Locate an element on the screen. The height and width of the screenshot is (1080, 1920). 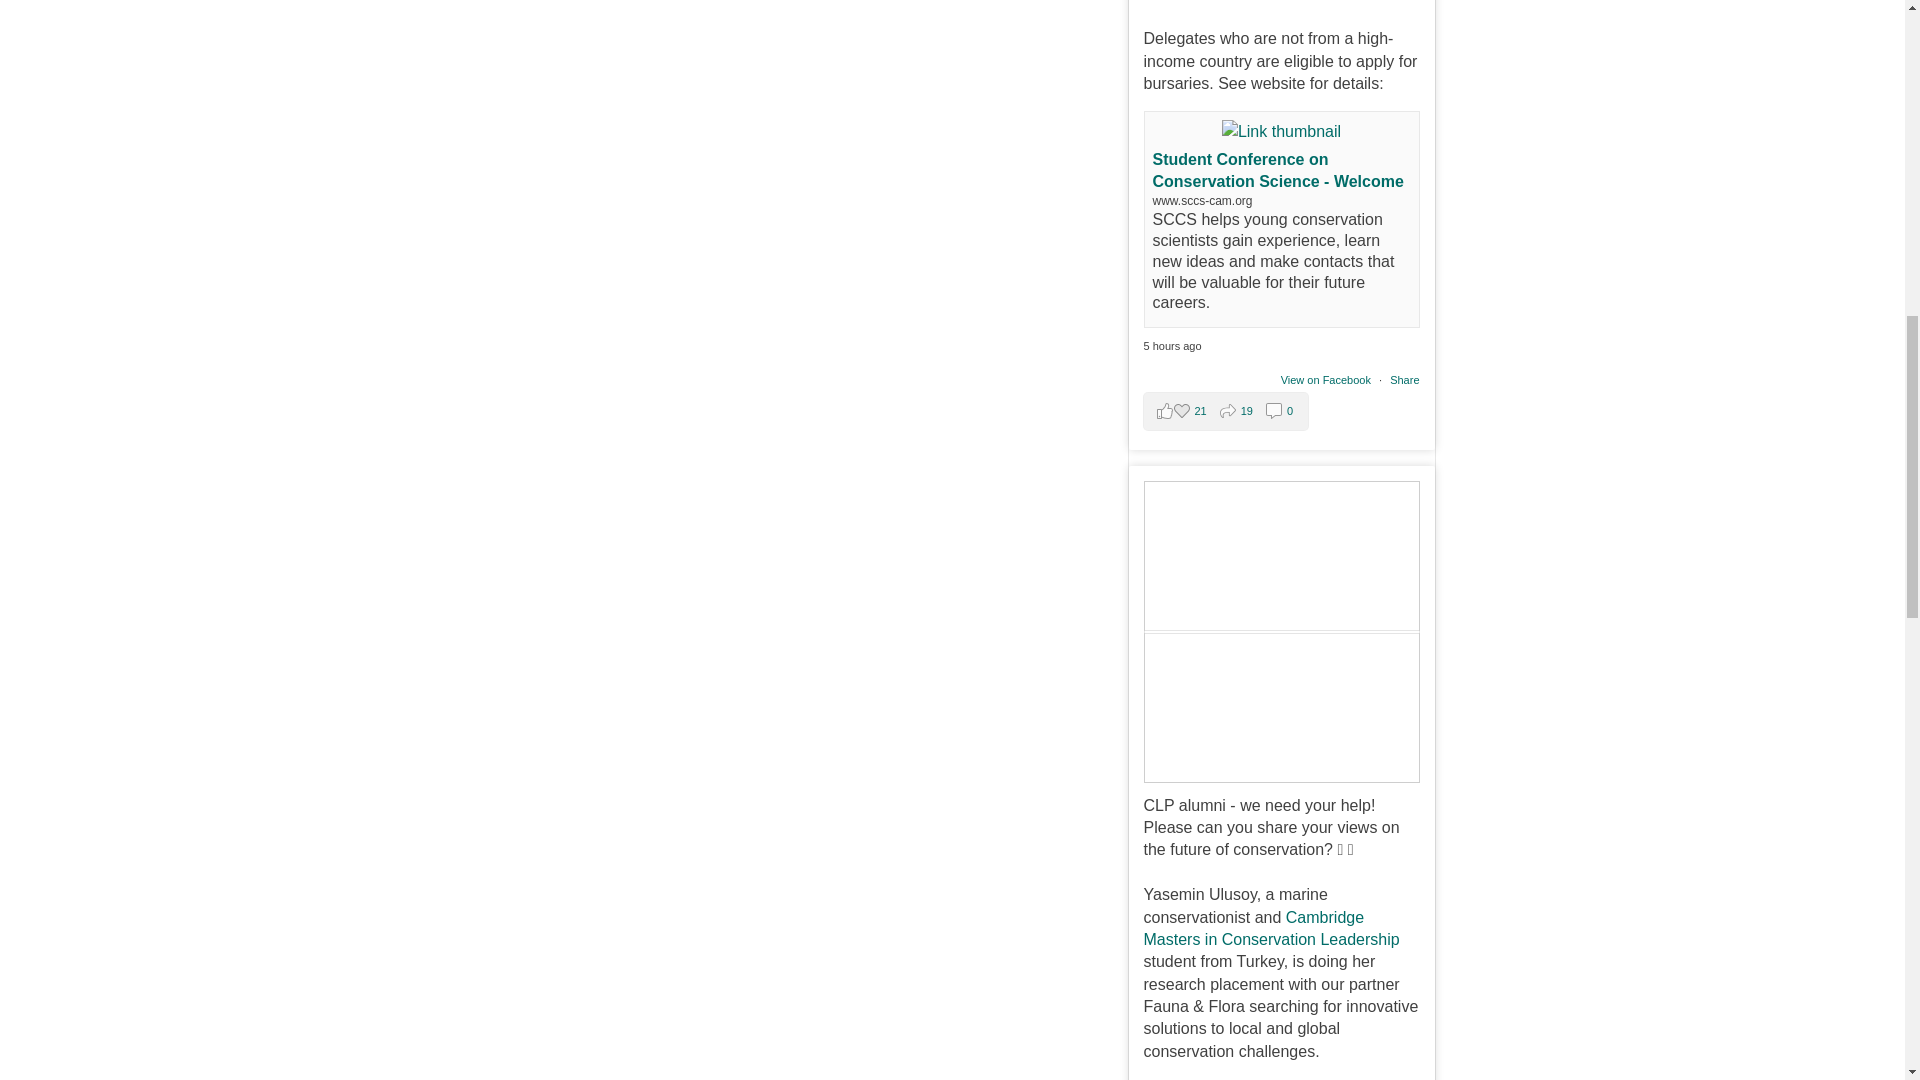
View on Facebook is located at coordinates (1327, 379).